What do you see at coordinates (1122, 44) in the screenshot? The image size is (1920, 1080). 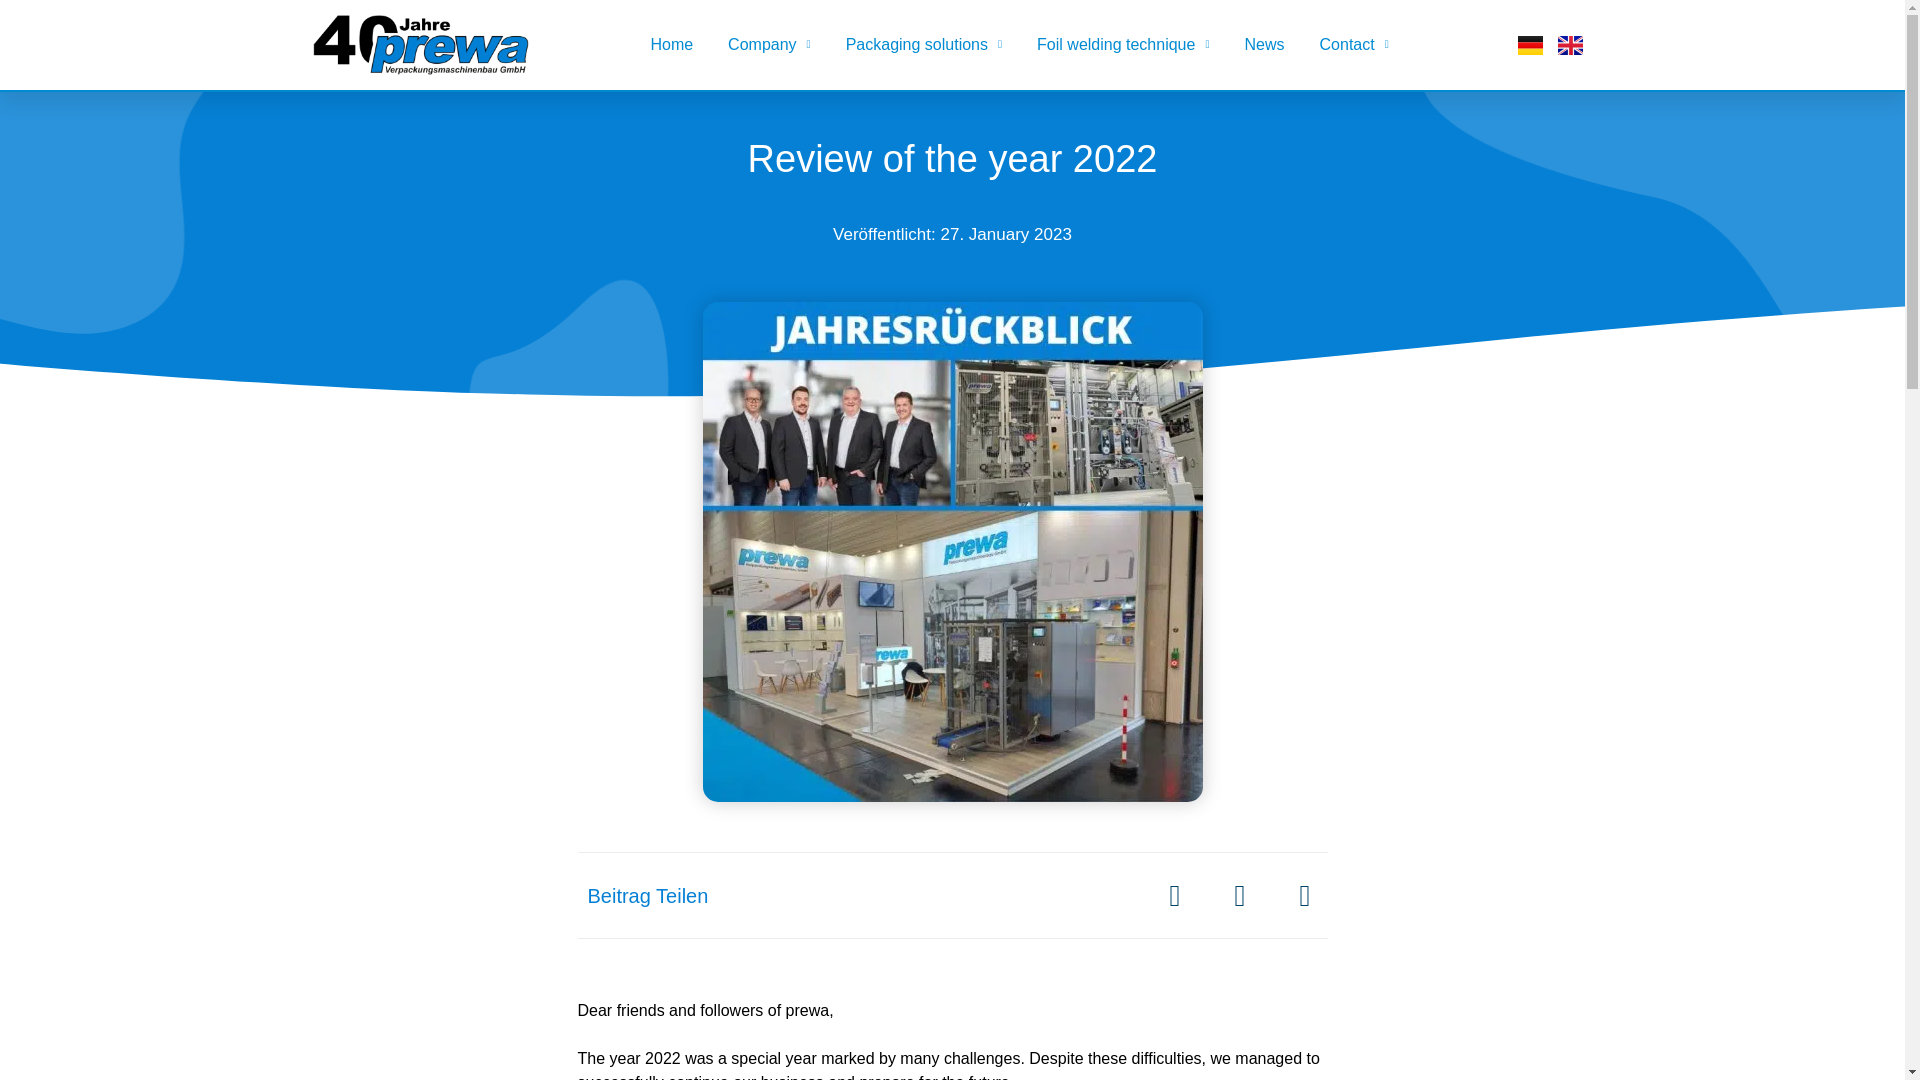 I see `Foil welding technique` at bounding box center [1122, 44].